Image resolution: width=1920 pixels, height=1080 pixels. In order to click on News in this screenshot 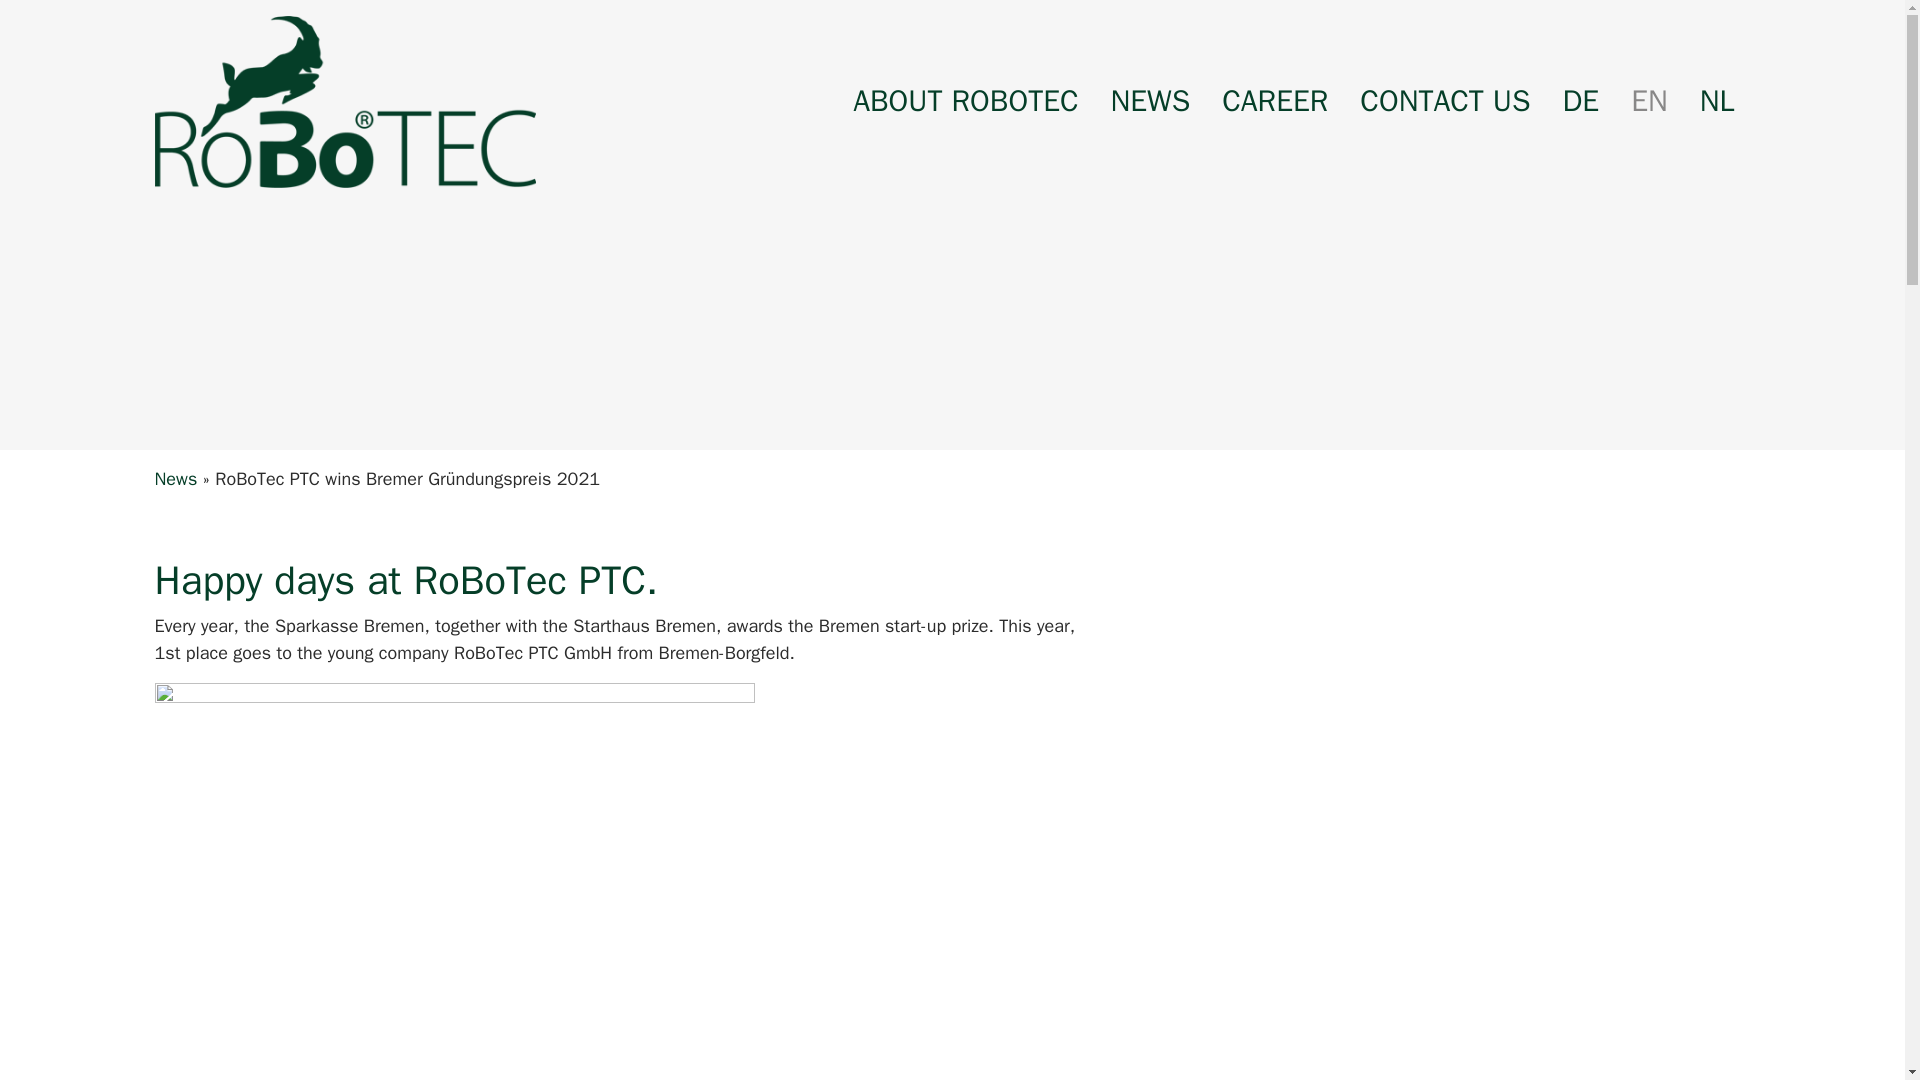, I will do `click(1150, 101)`.